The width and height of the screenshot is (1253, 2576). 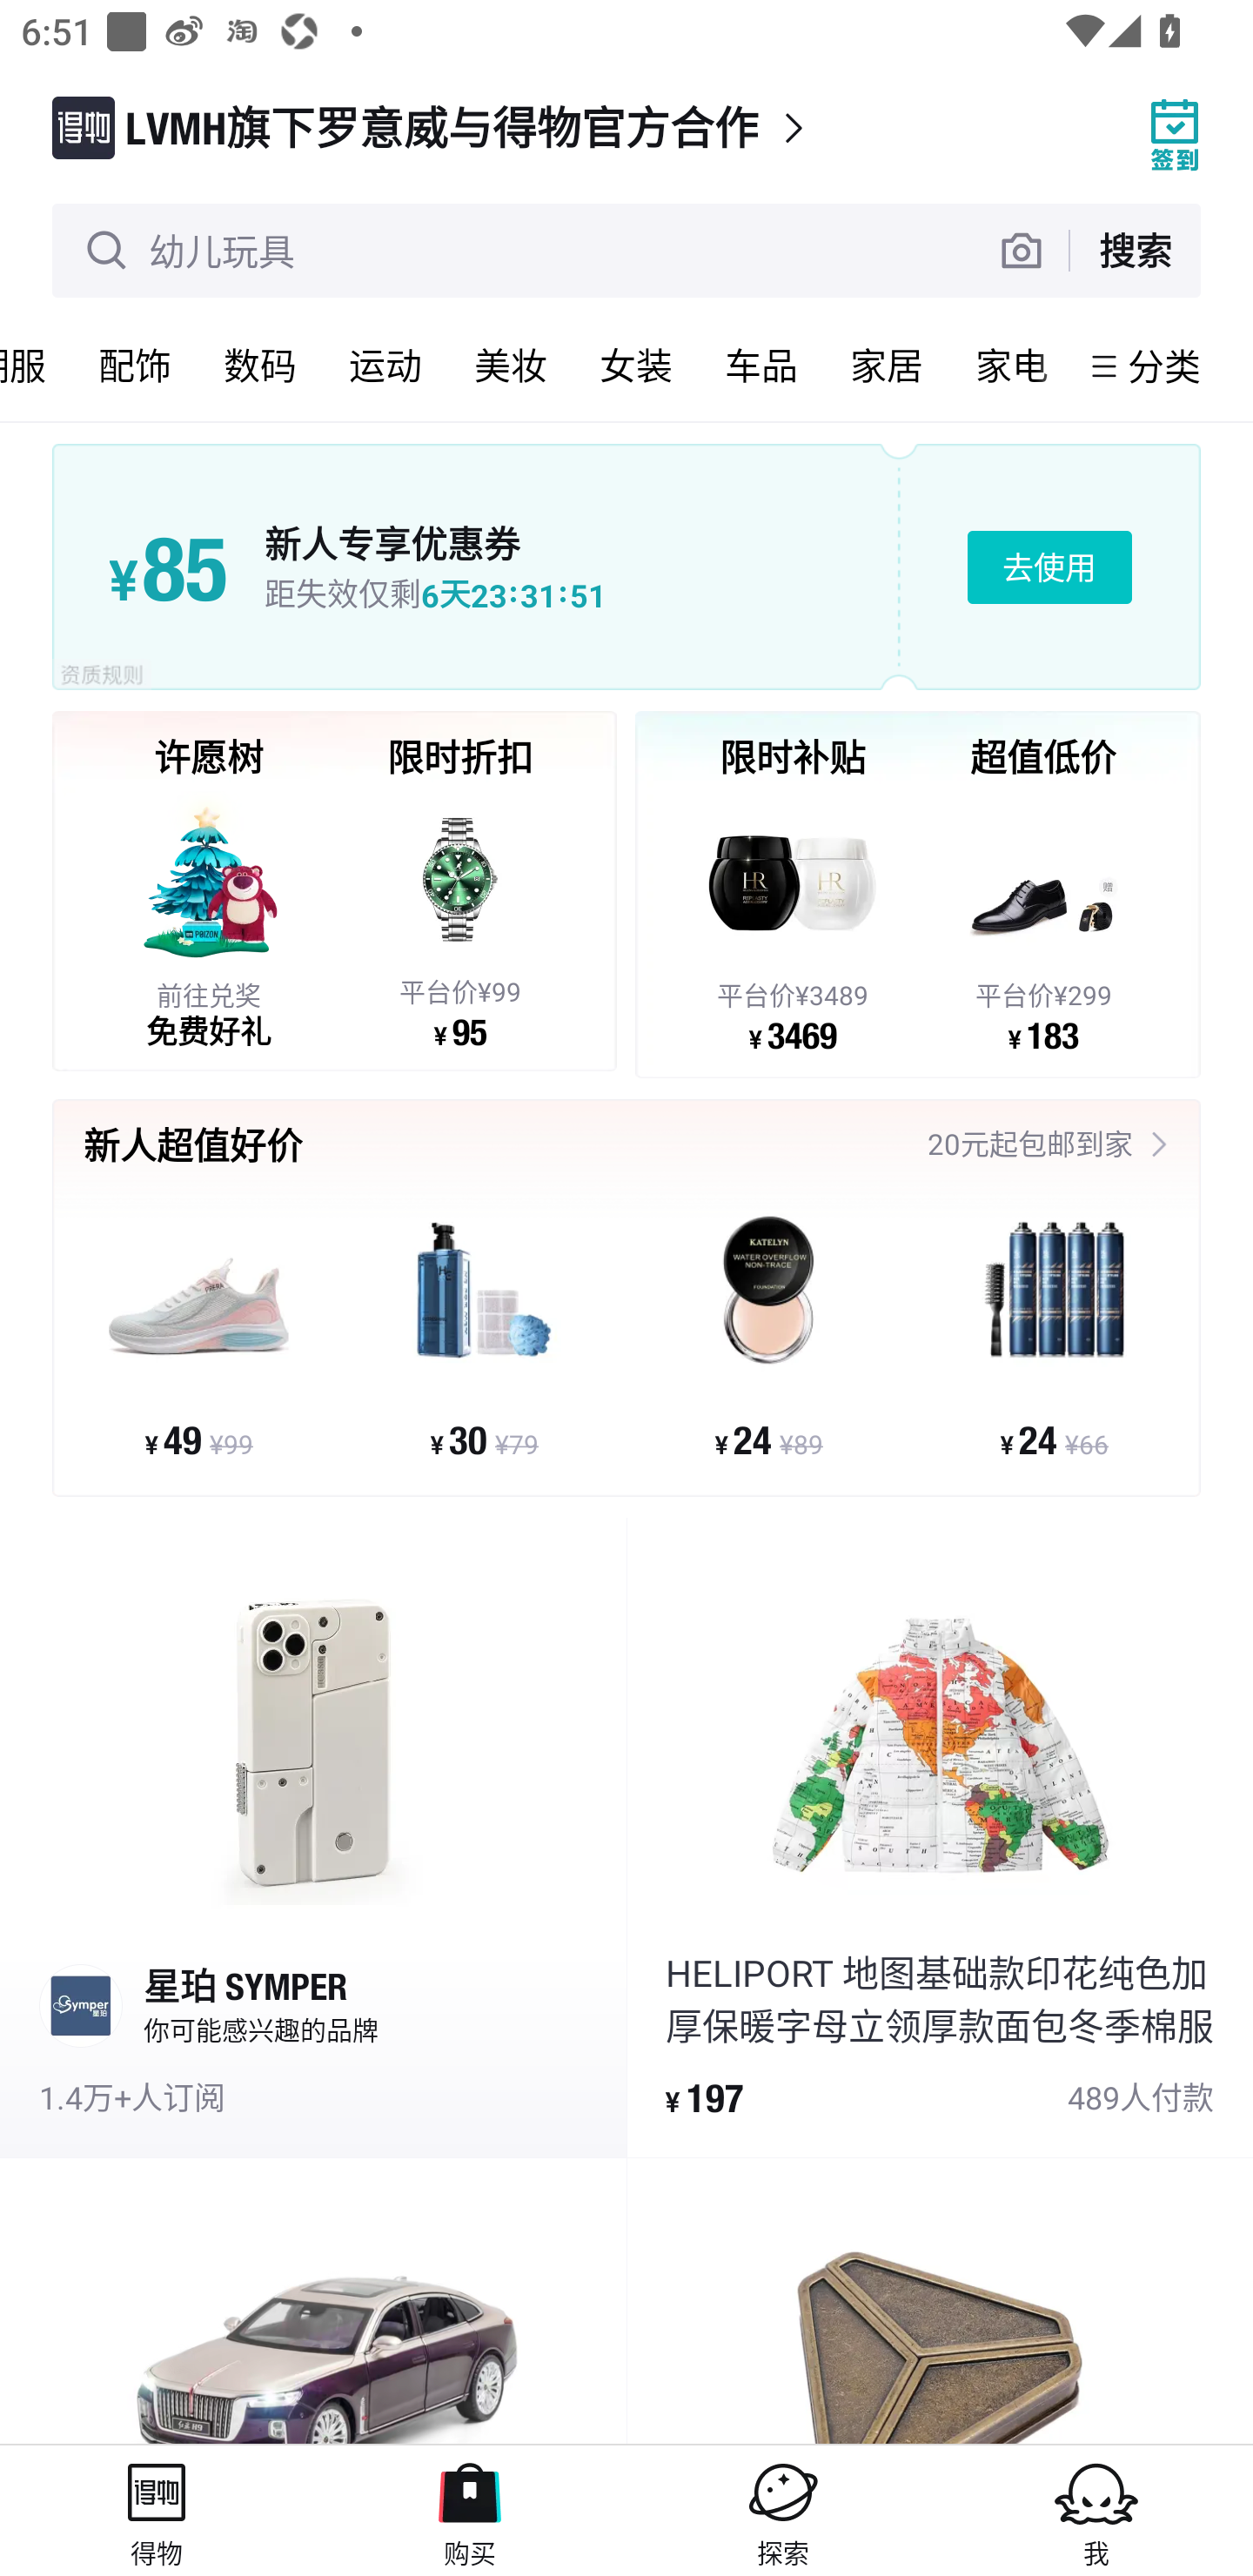 What do you see at coordinates (1053, 1335) in the screenshot?
I see `¥ 24 ¥66` at bounding box center [1053, 1335].